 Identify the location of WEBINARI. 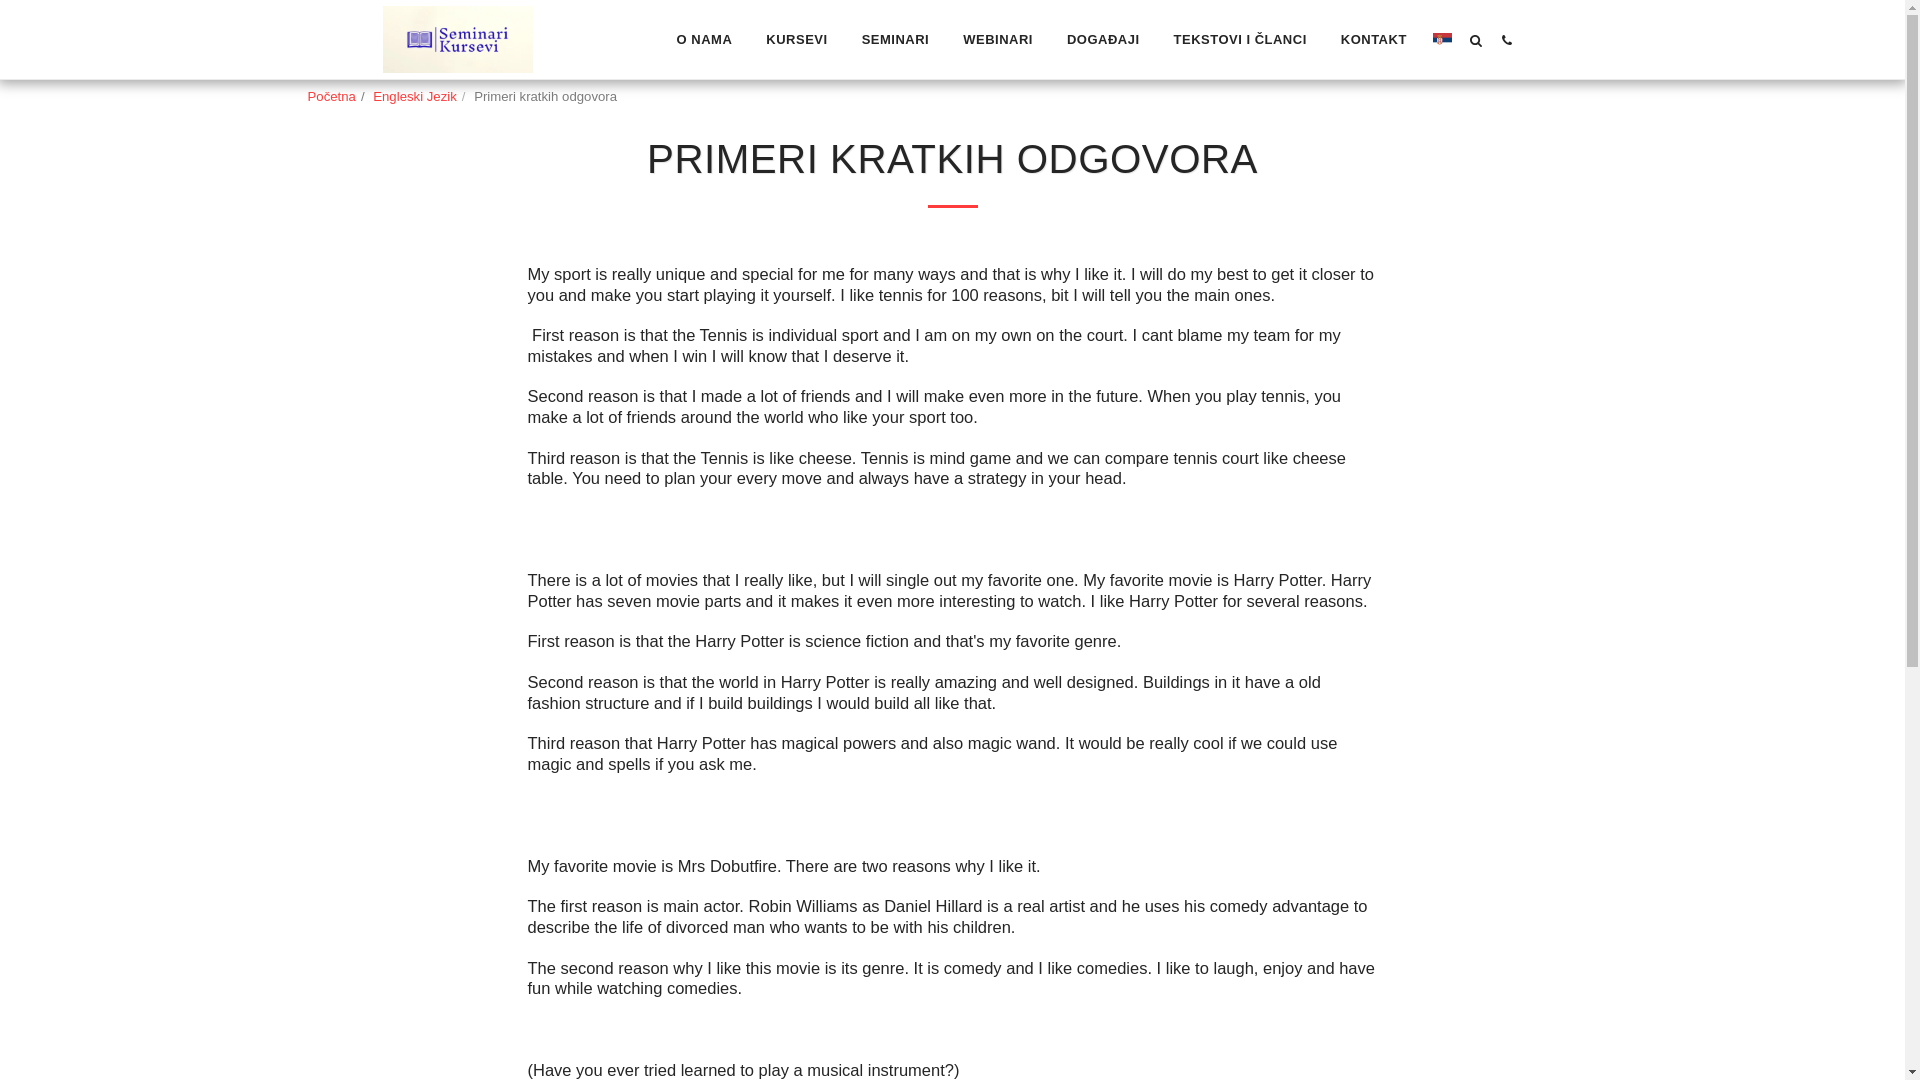
(997, 40).